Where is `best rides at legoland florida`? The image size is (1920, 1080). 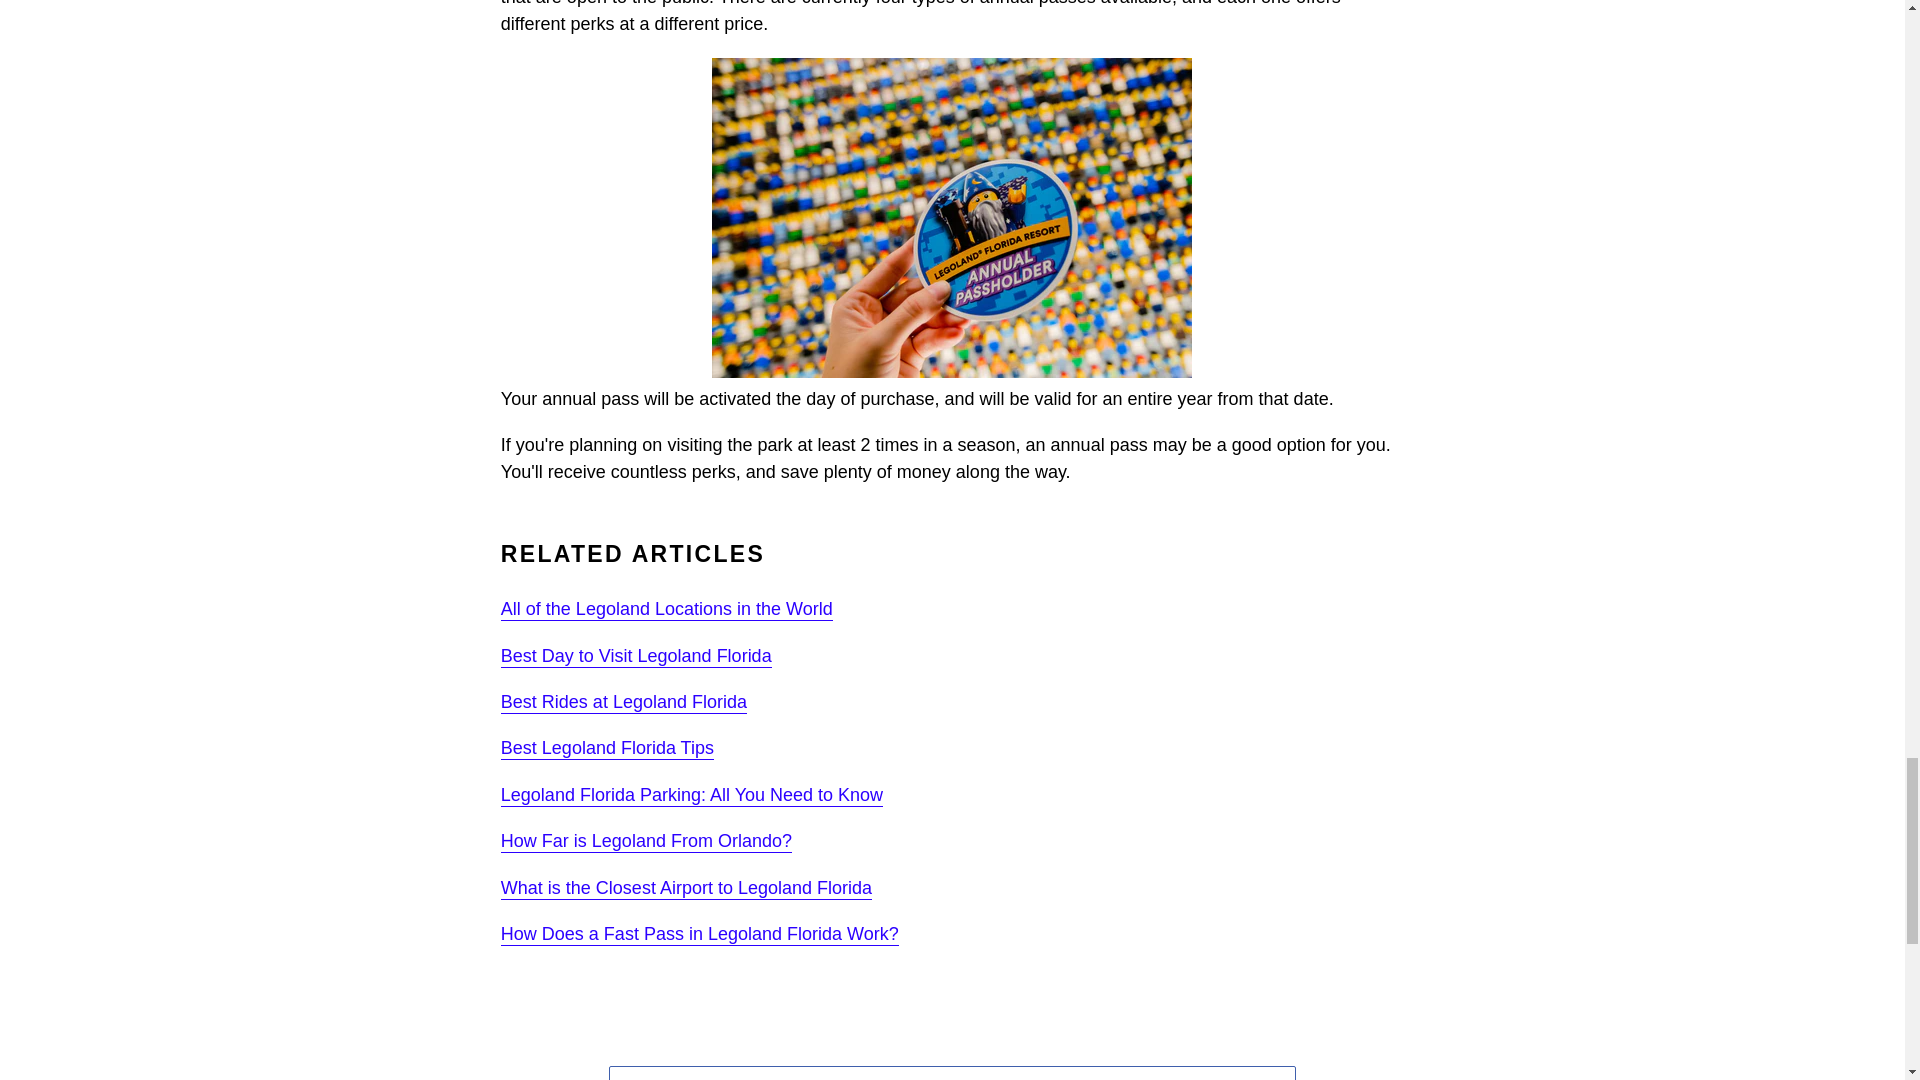
best rides at legoland florida is located at coordinates (624, 702).